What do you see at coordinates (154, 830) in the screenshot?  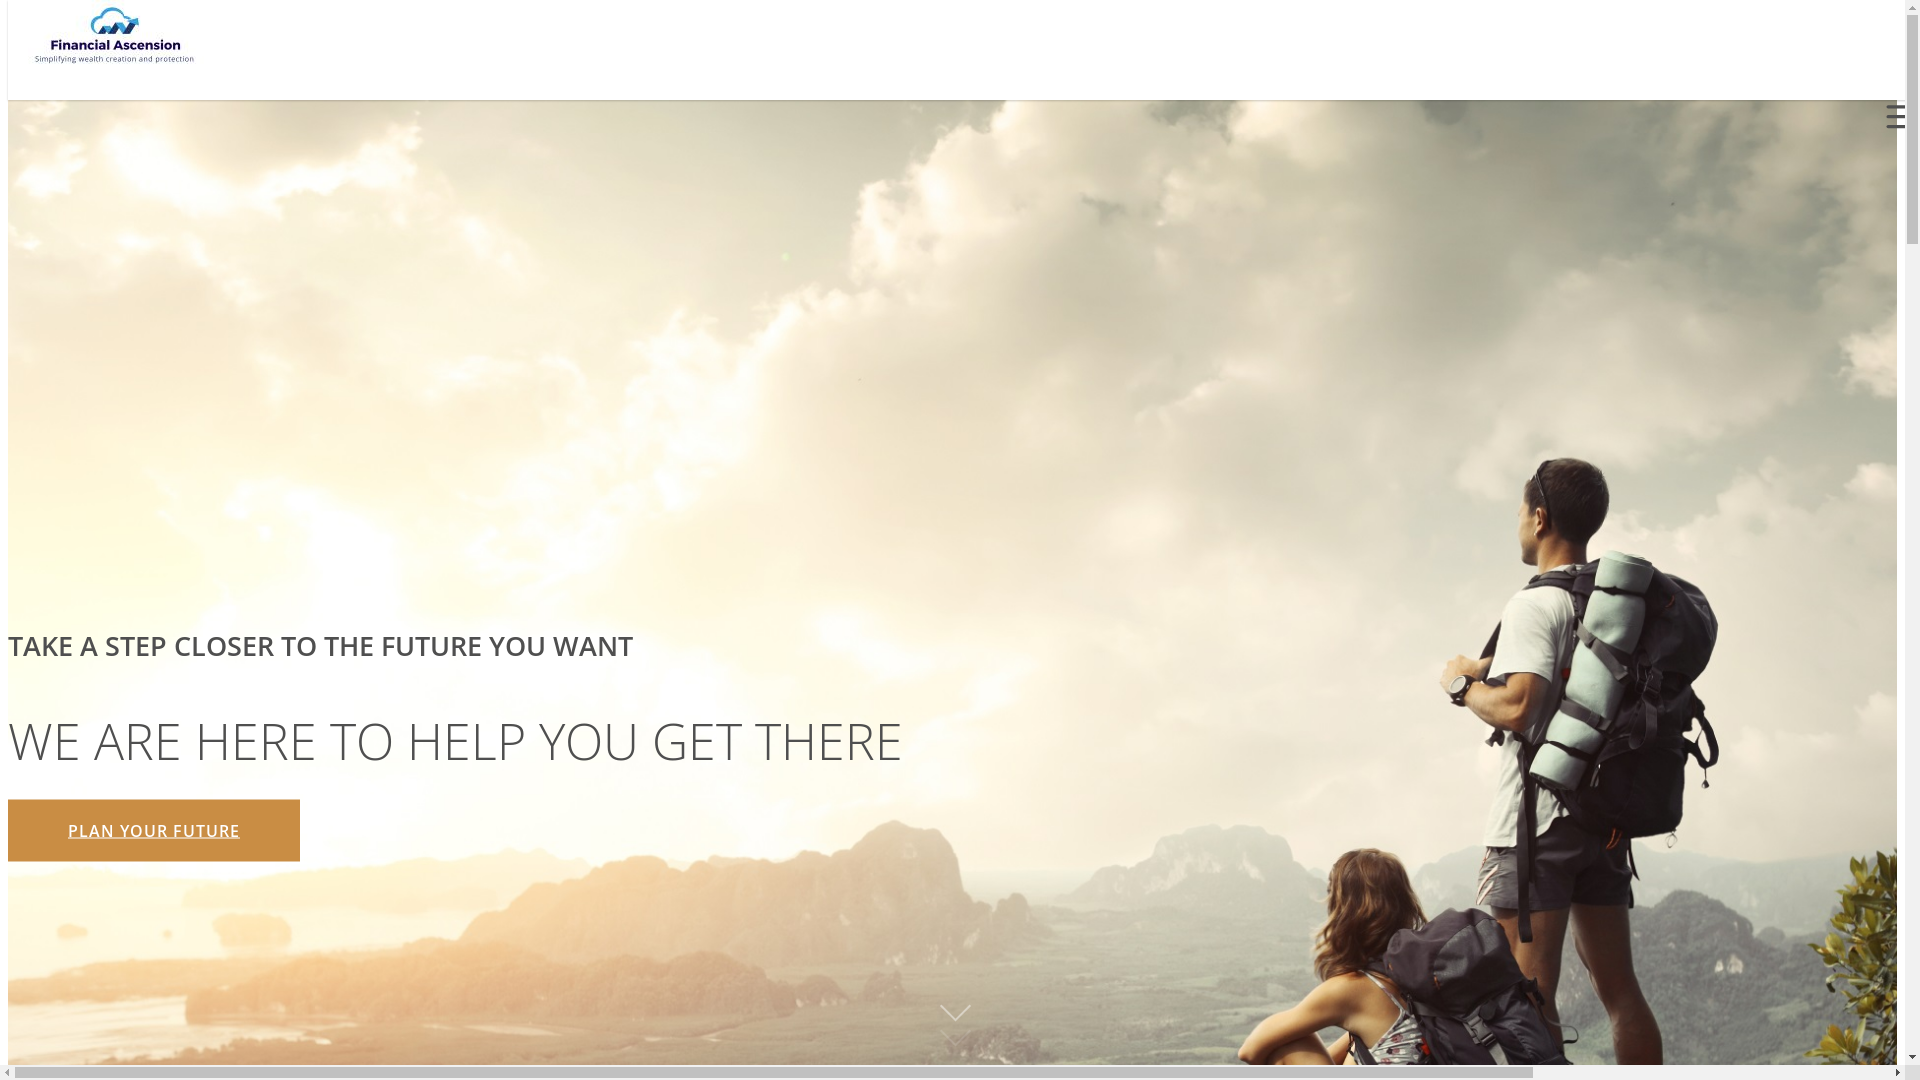 I see `PLAN YOUR FUTURE` at bounding box center [154, 830].